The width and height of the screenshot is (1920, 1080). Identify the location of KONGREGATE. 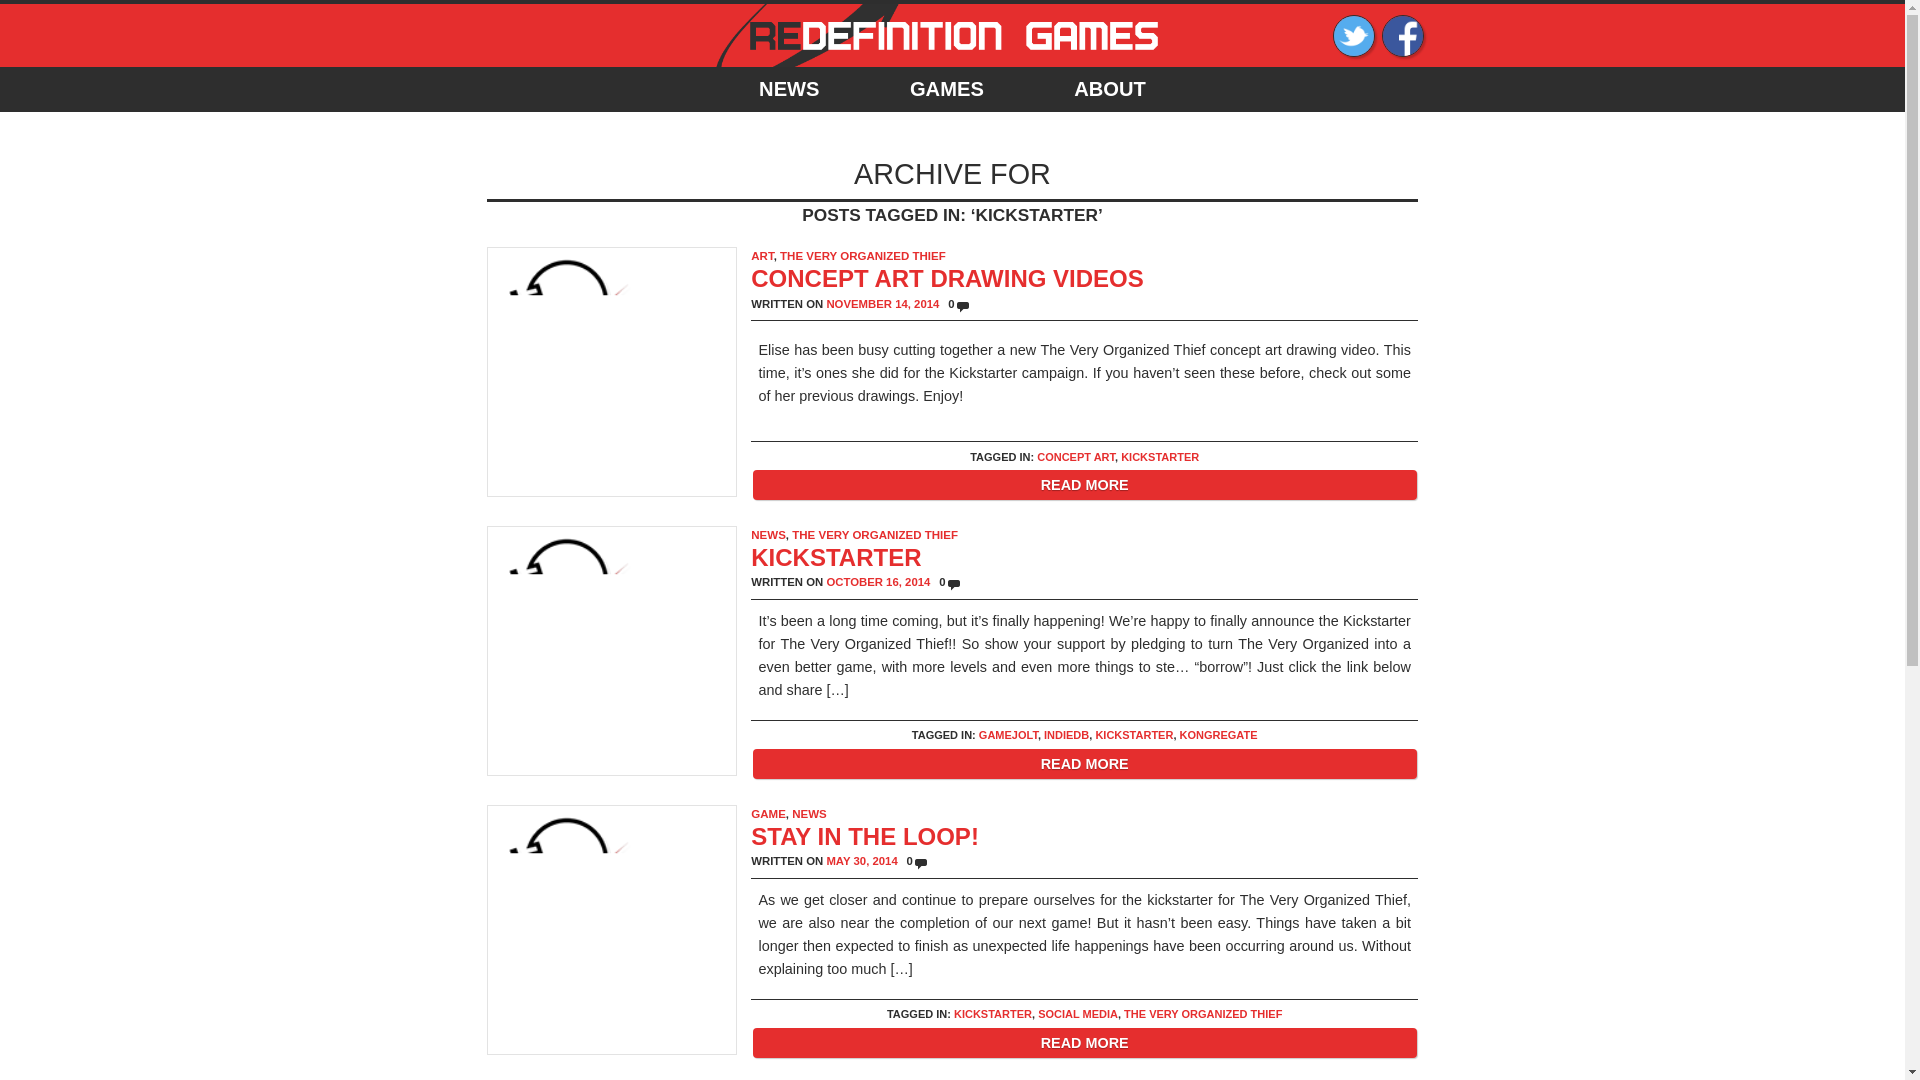
(1218, 734).